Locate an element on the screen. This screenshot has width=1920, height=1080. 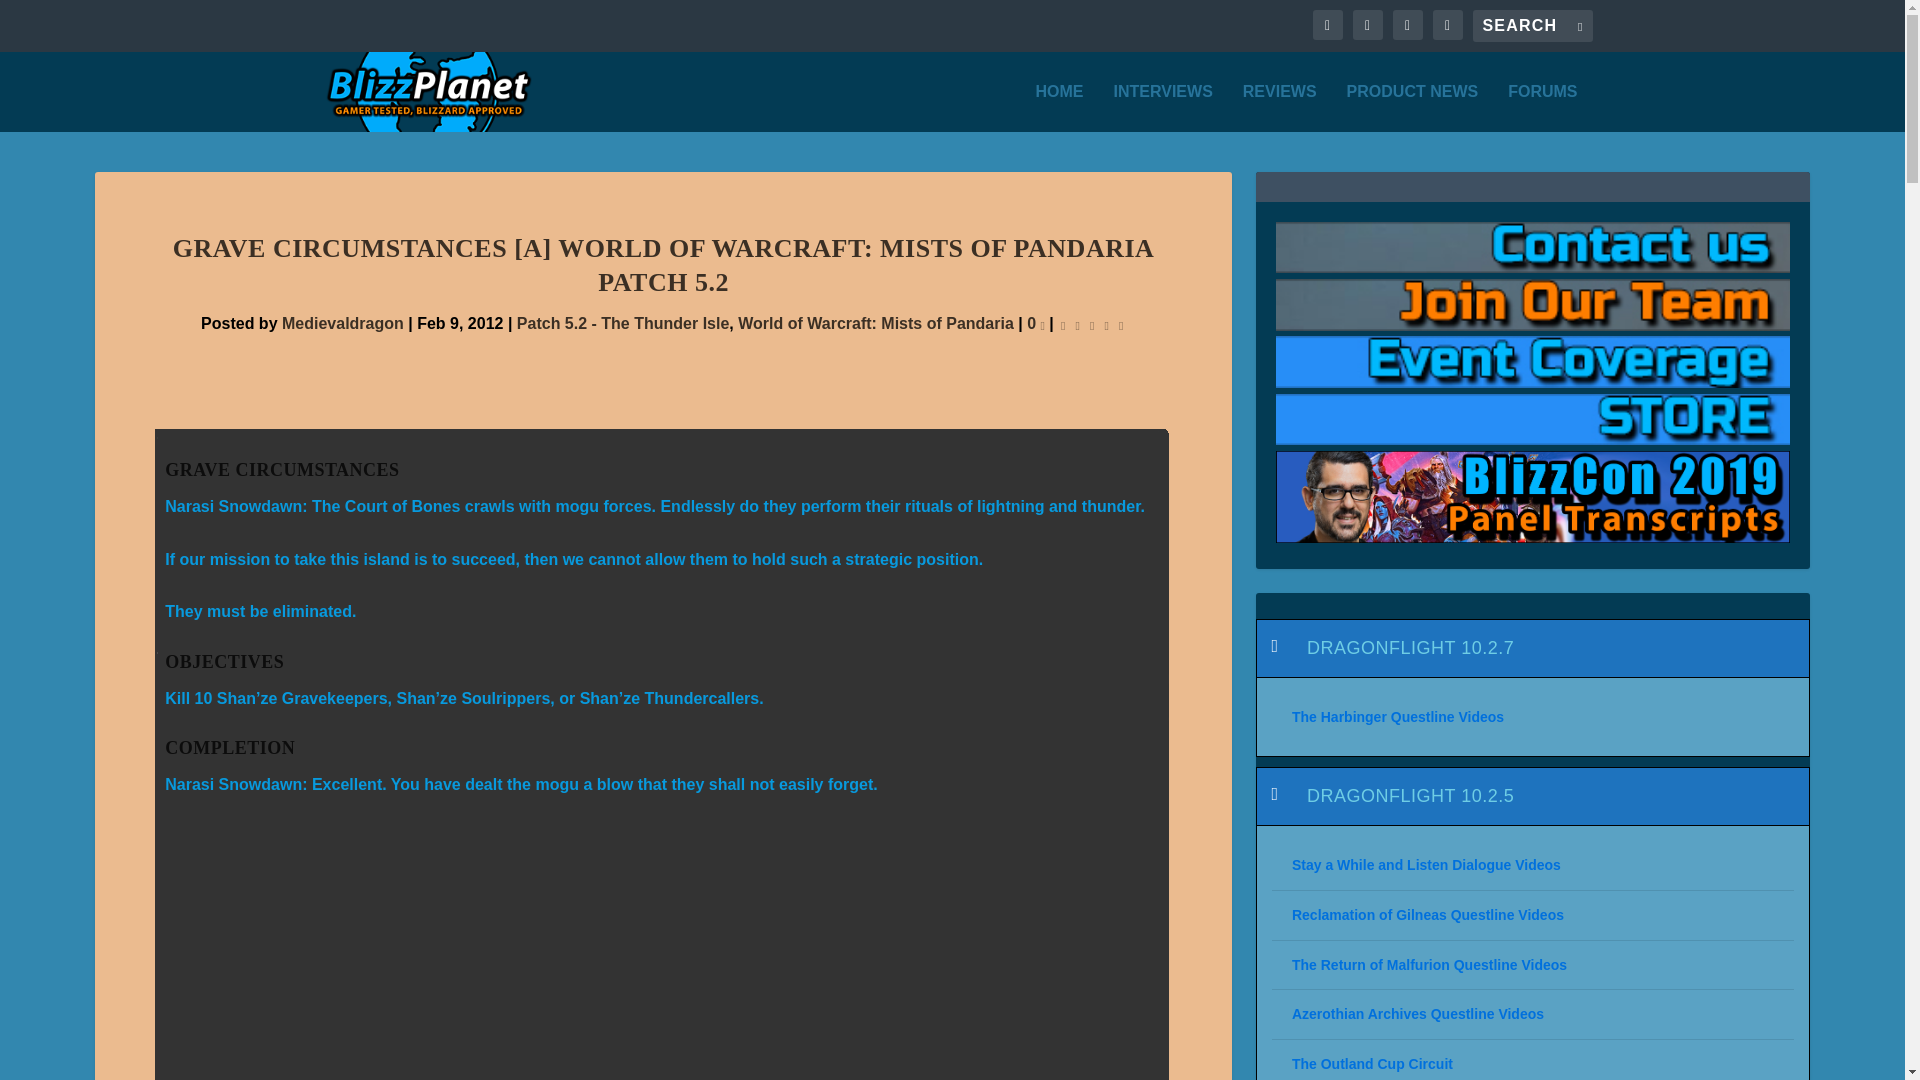
PRODUCT NEWS is located at coordinates (1412, 108).